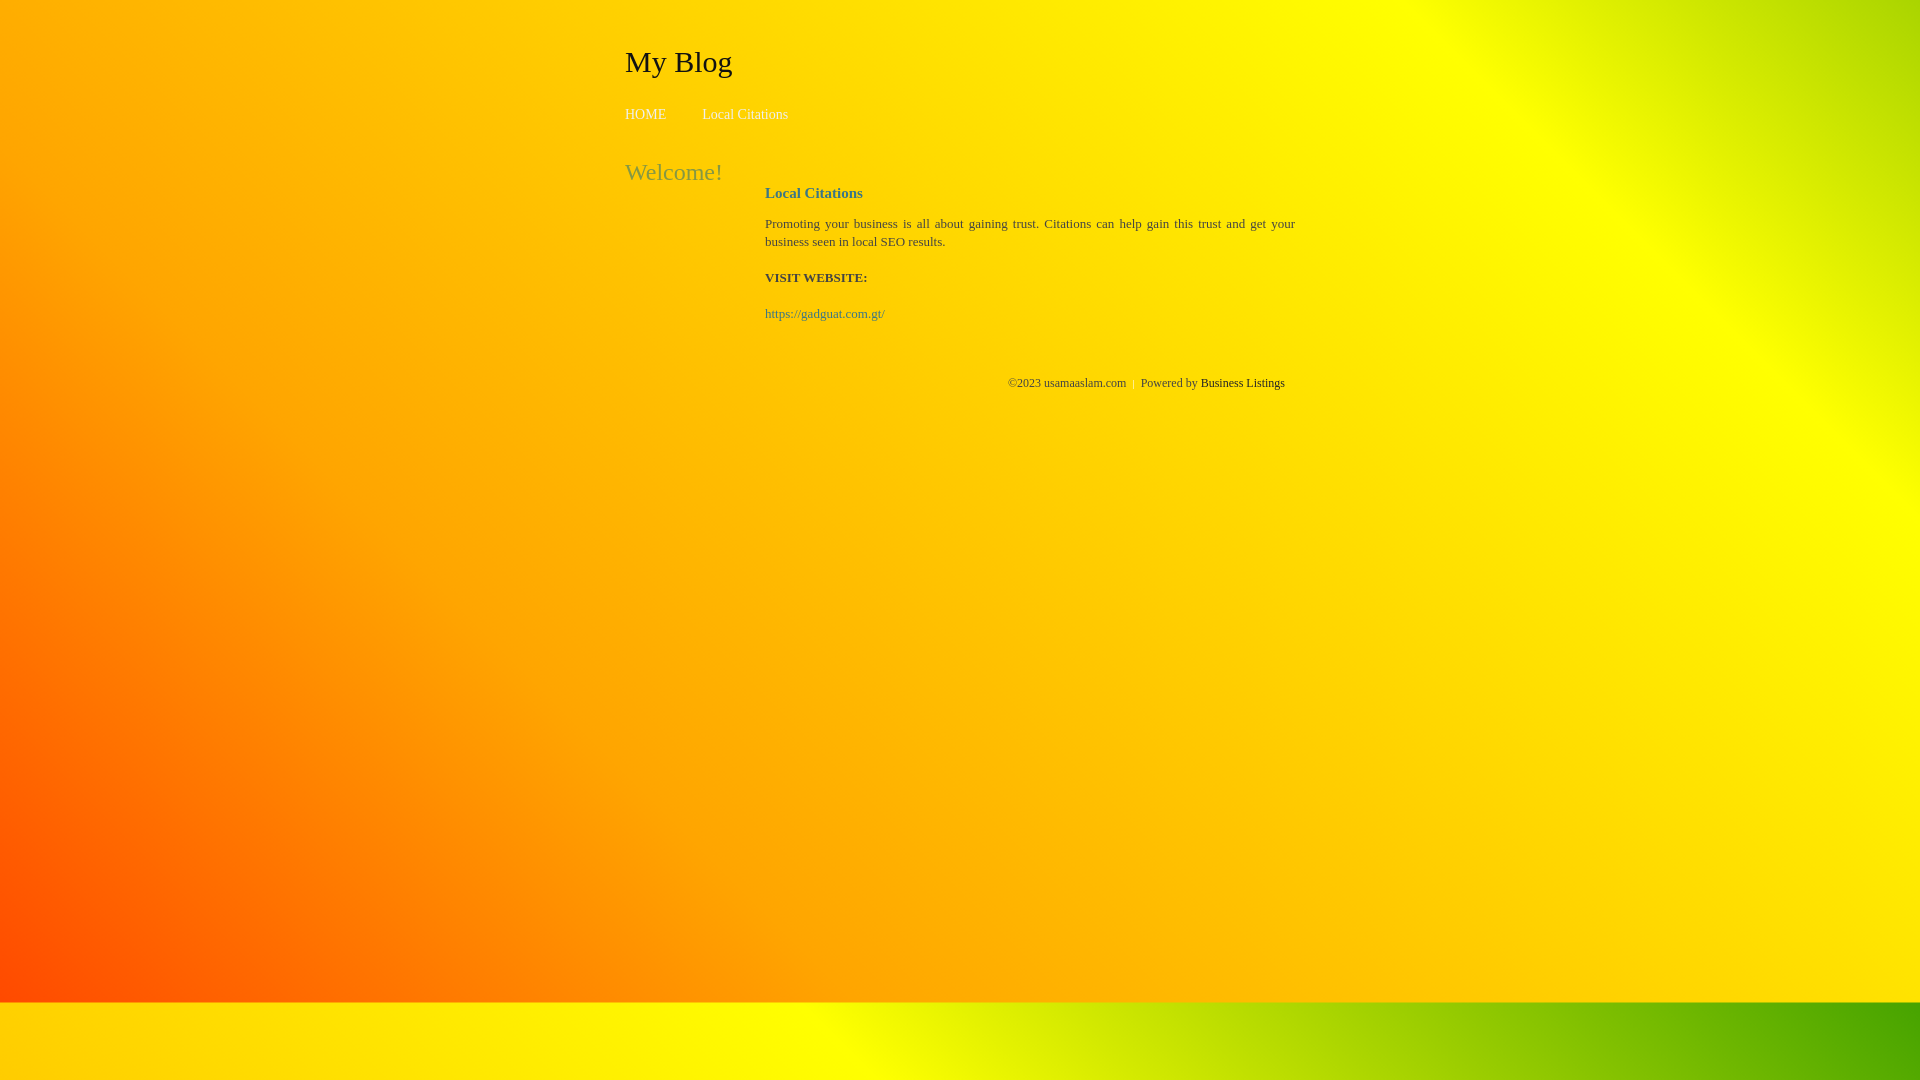 This screenshot has height=1080, width=1920. I want to click on https://gadguat.com.gt/, so click(825, 314).